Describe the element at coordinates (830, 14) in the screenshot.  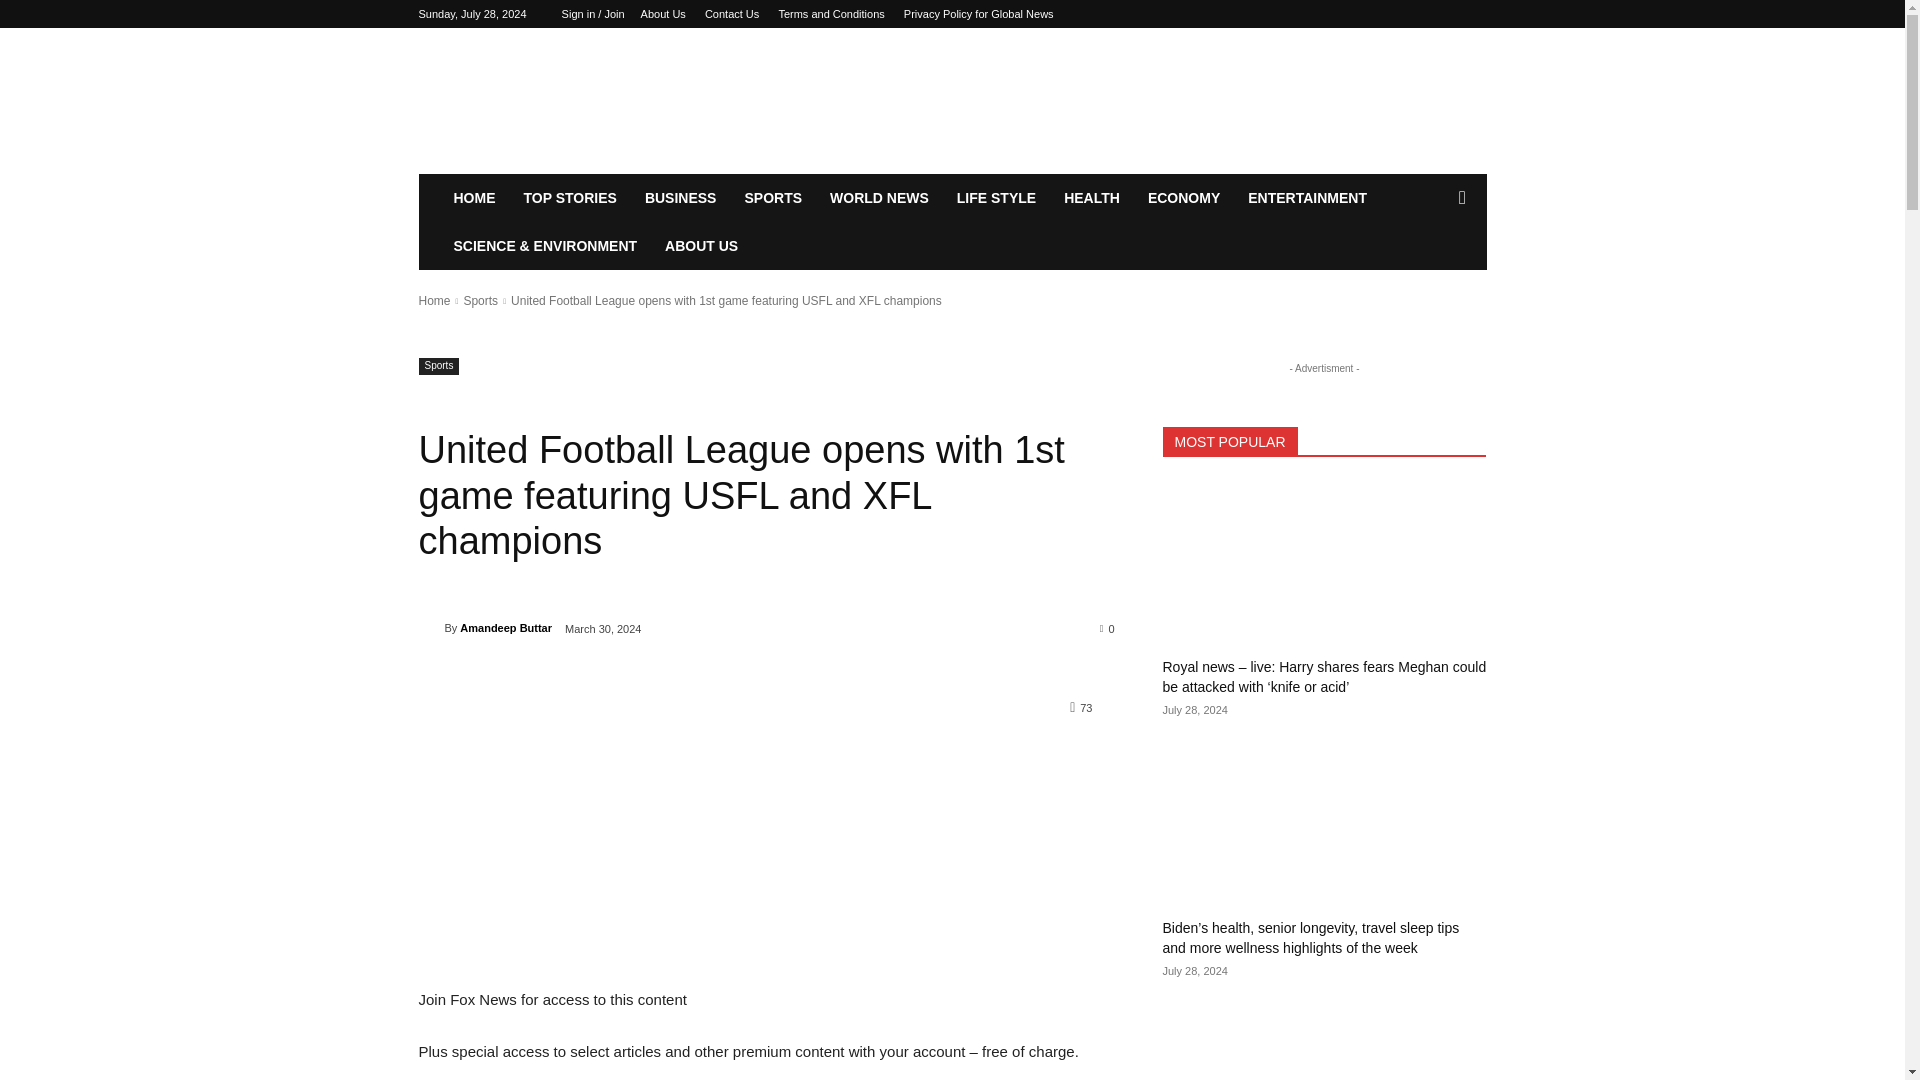
I see `Terms and Conditions` at that location.